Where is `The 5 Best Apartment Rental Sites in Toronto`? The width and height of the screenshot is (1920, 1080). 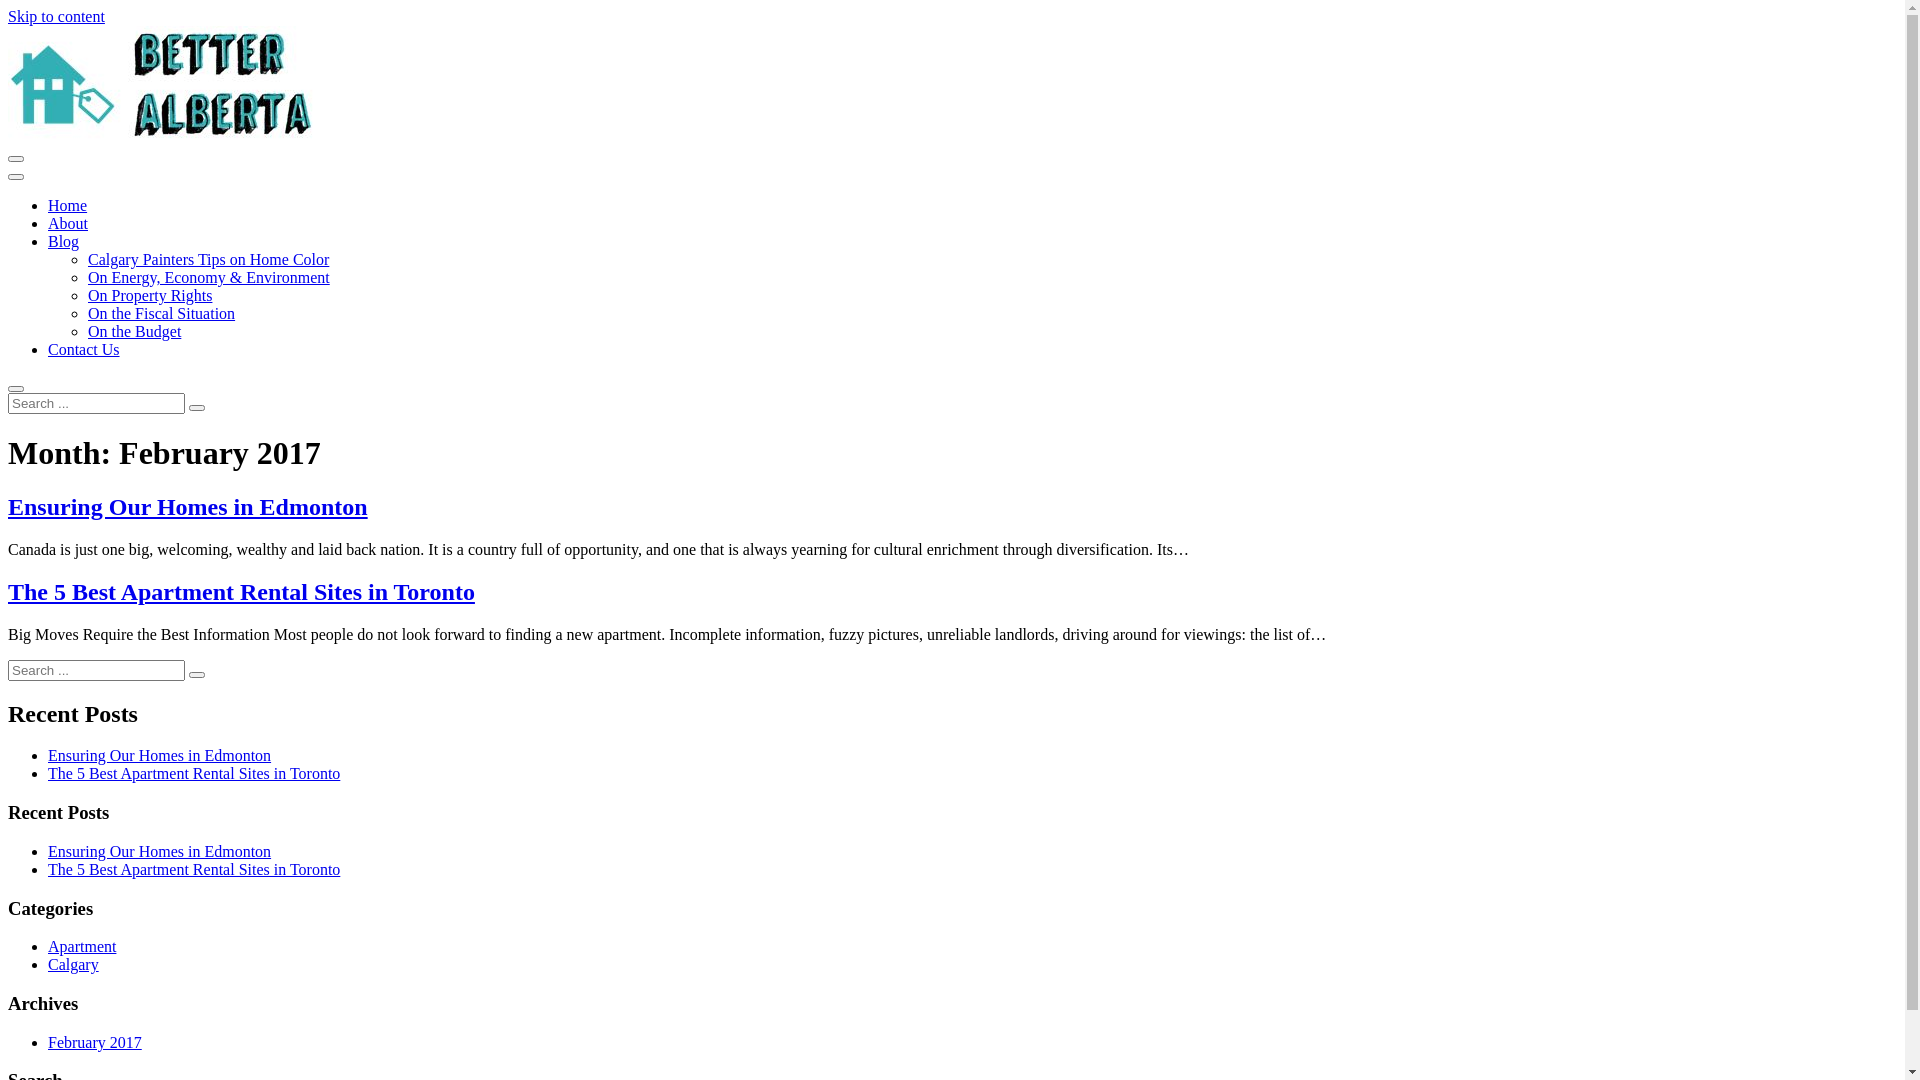
The 5 Best Apartment Rental Sites in Toronto is located at coordinates (242, 592).